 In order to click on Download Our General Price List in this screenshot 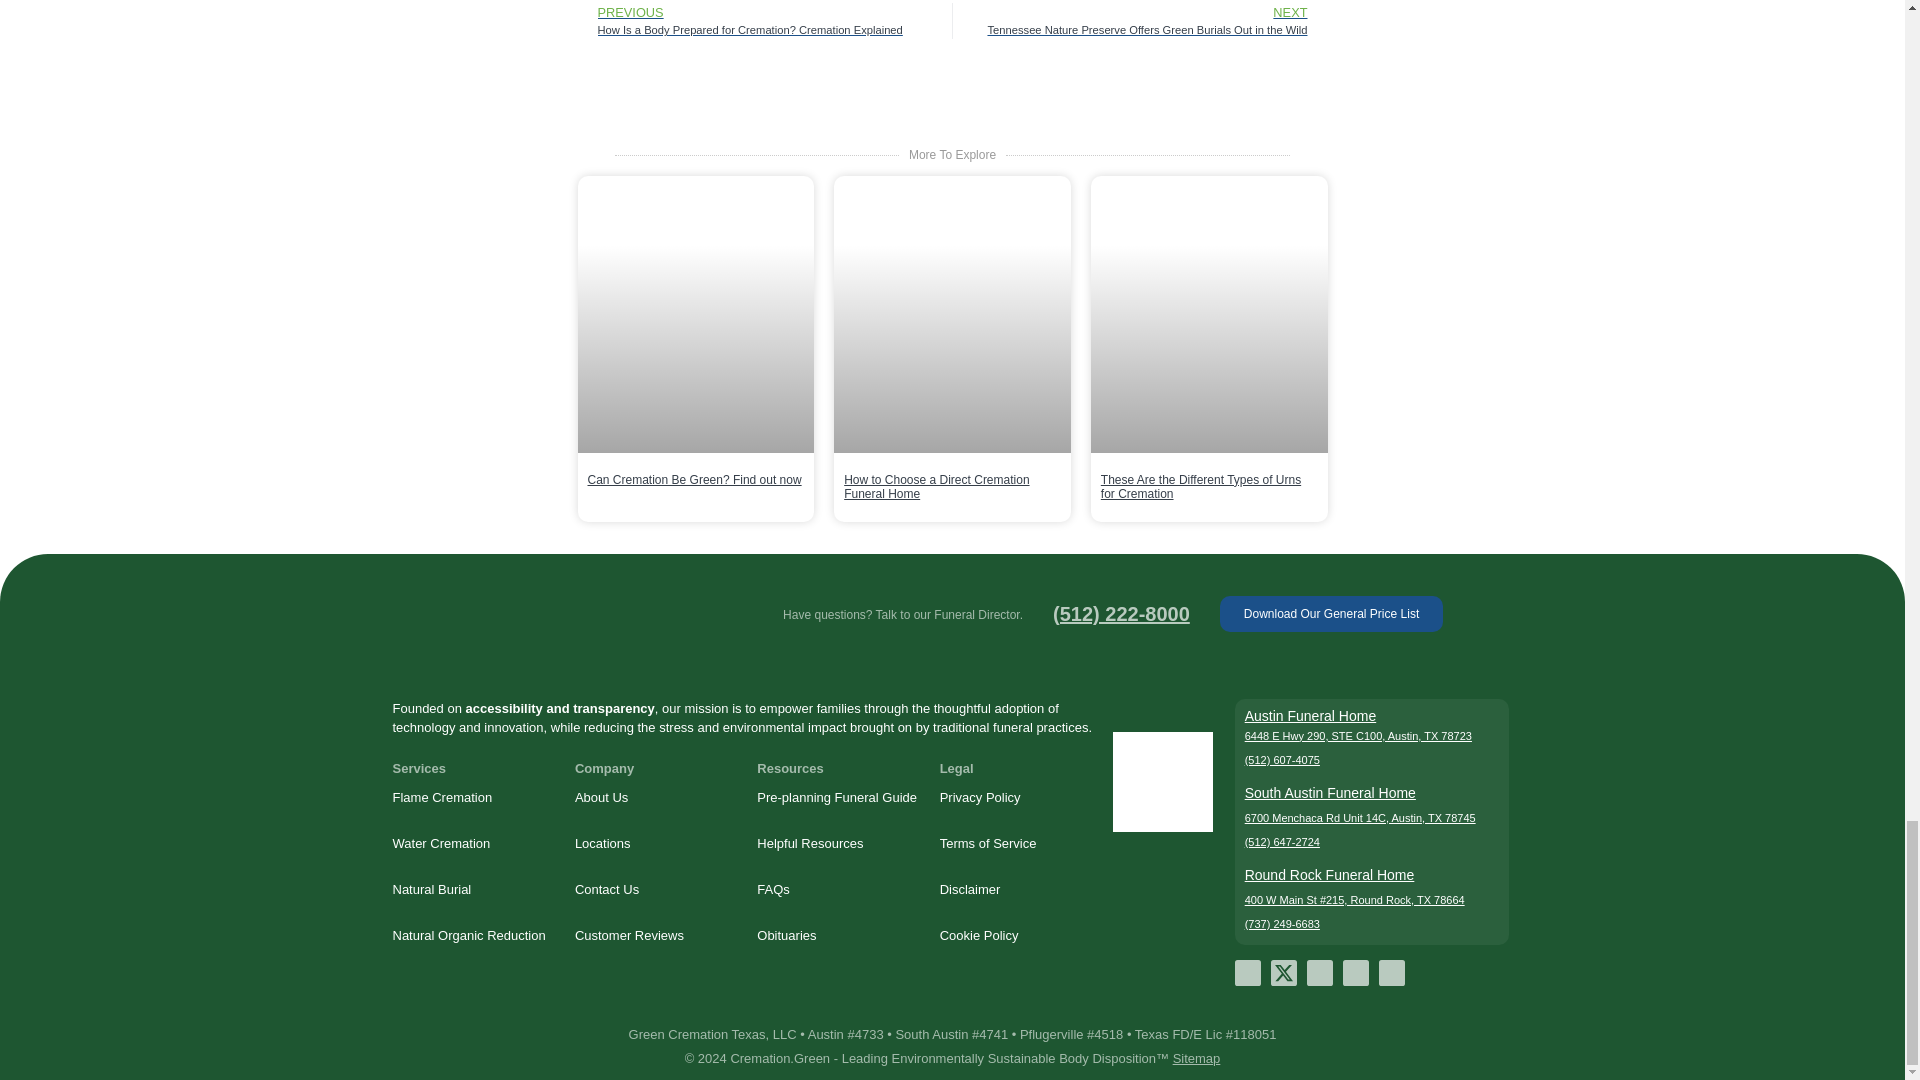, I will do `click(1331, 614)`.